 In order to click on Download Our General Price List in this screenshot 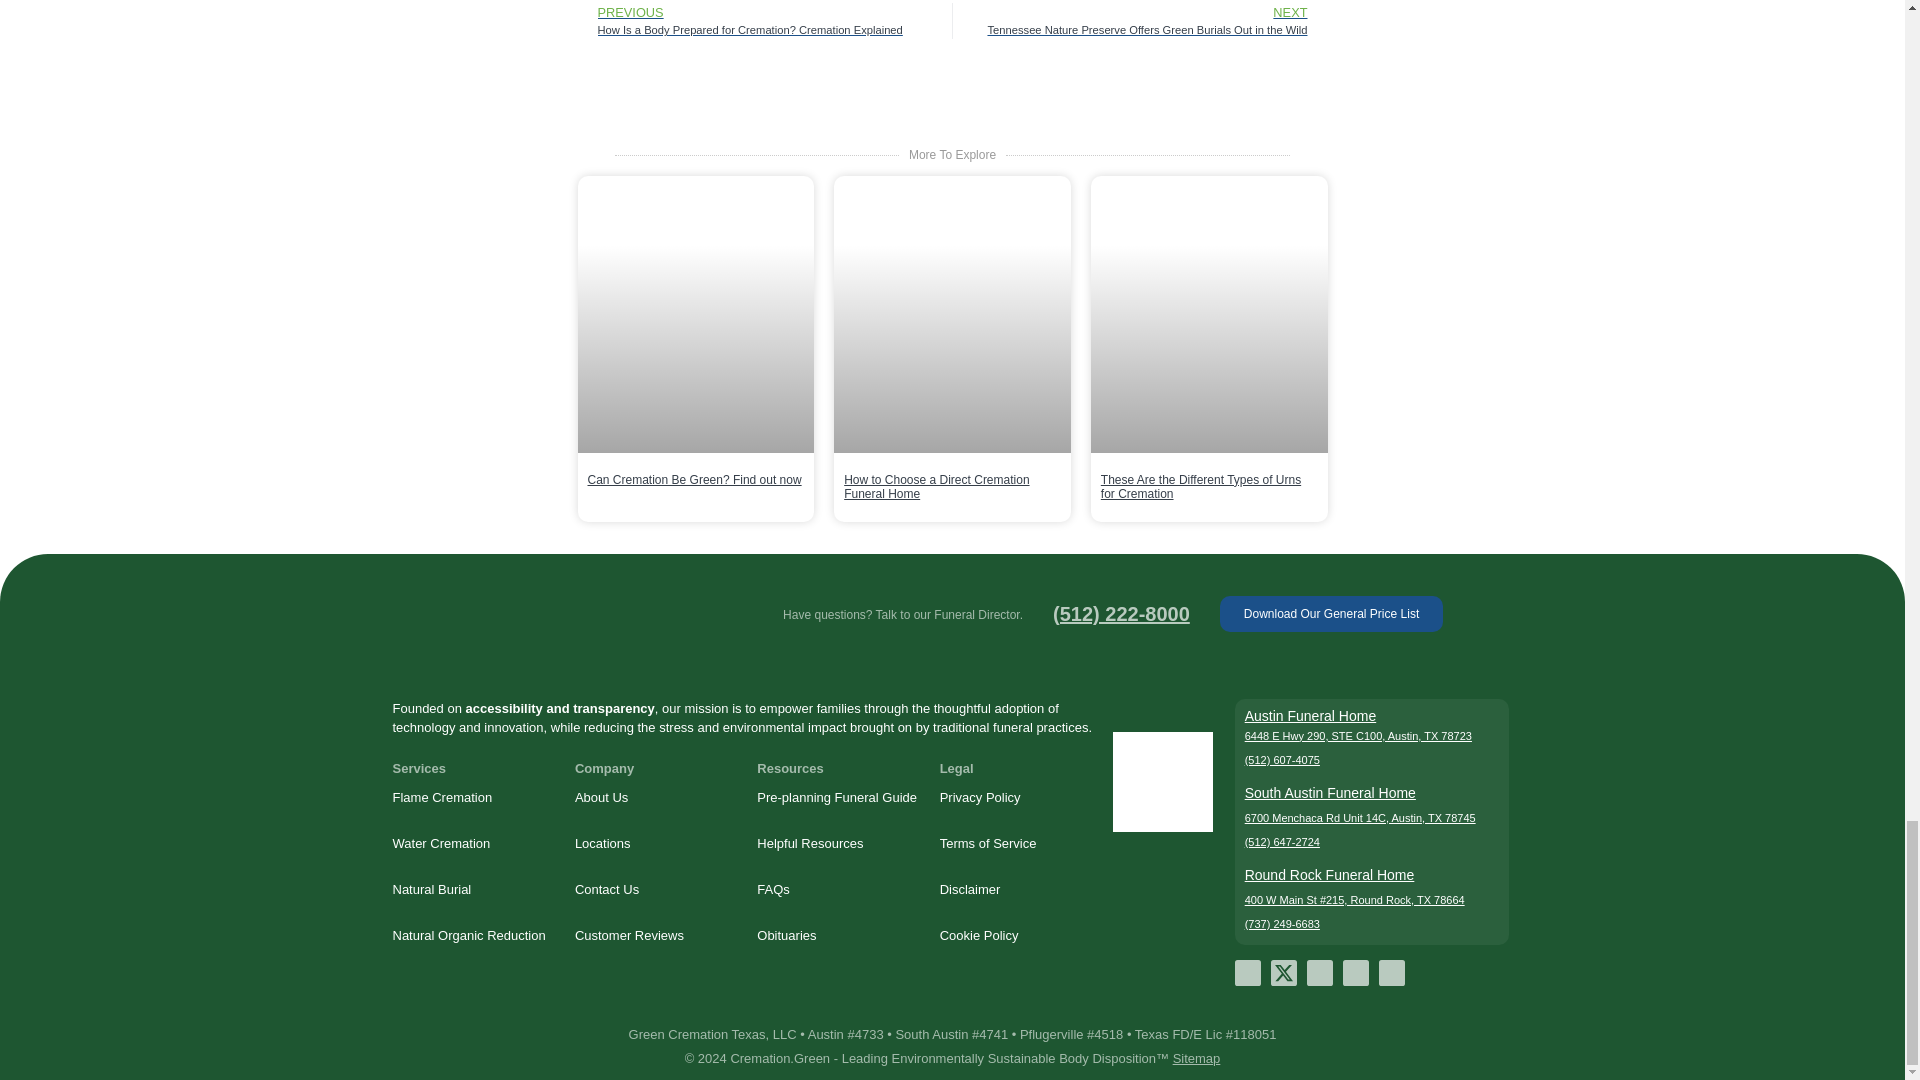, I will do `click(1331, 614)`.